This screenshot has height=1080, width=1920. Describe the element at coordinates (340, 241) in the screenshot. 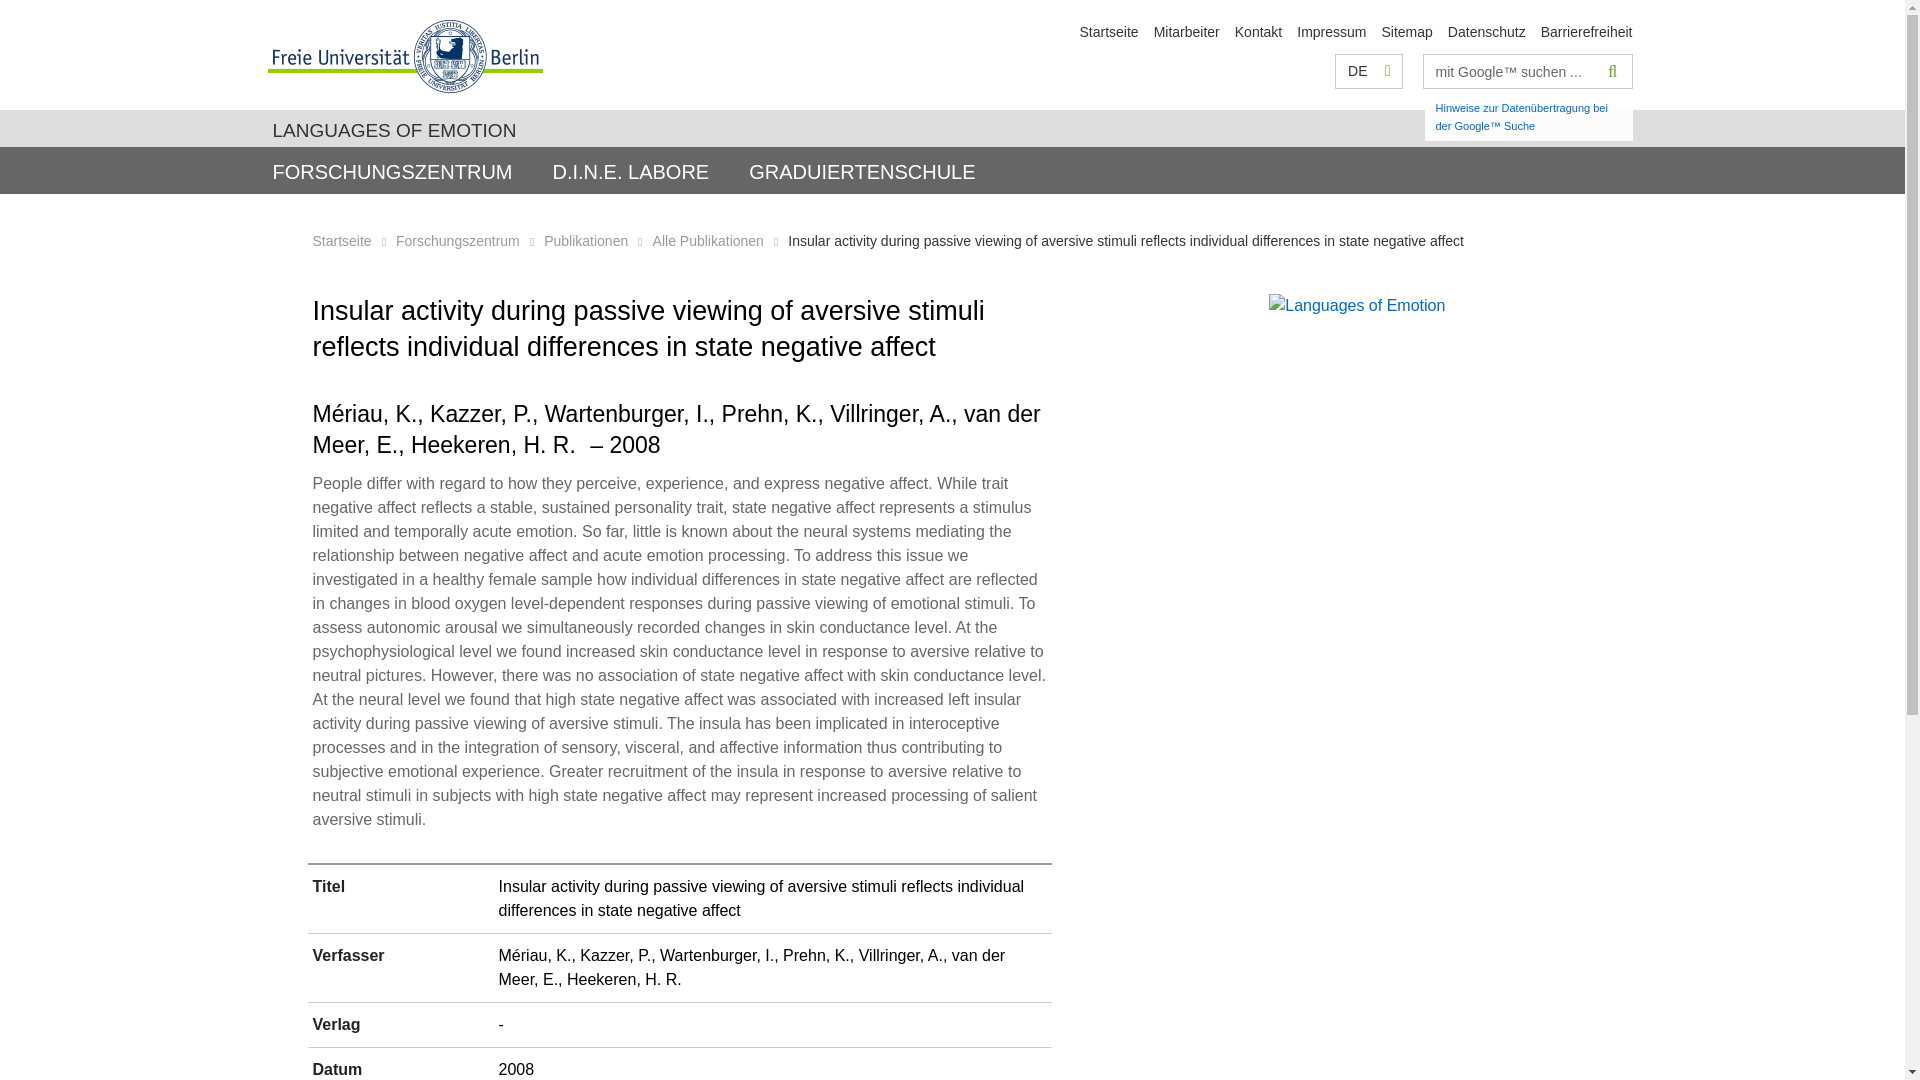

I see `Startseite` at that location.